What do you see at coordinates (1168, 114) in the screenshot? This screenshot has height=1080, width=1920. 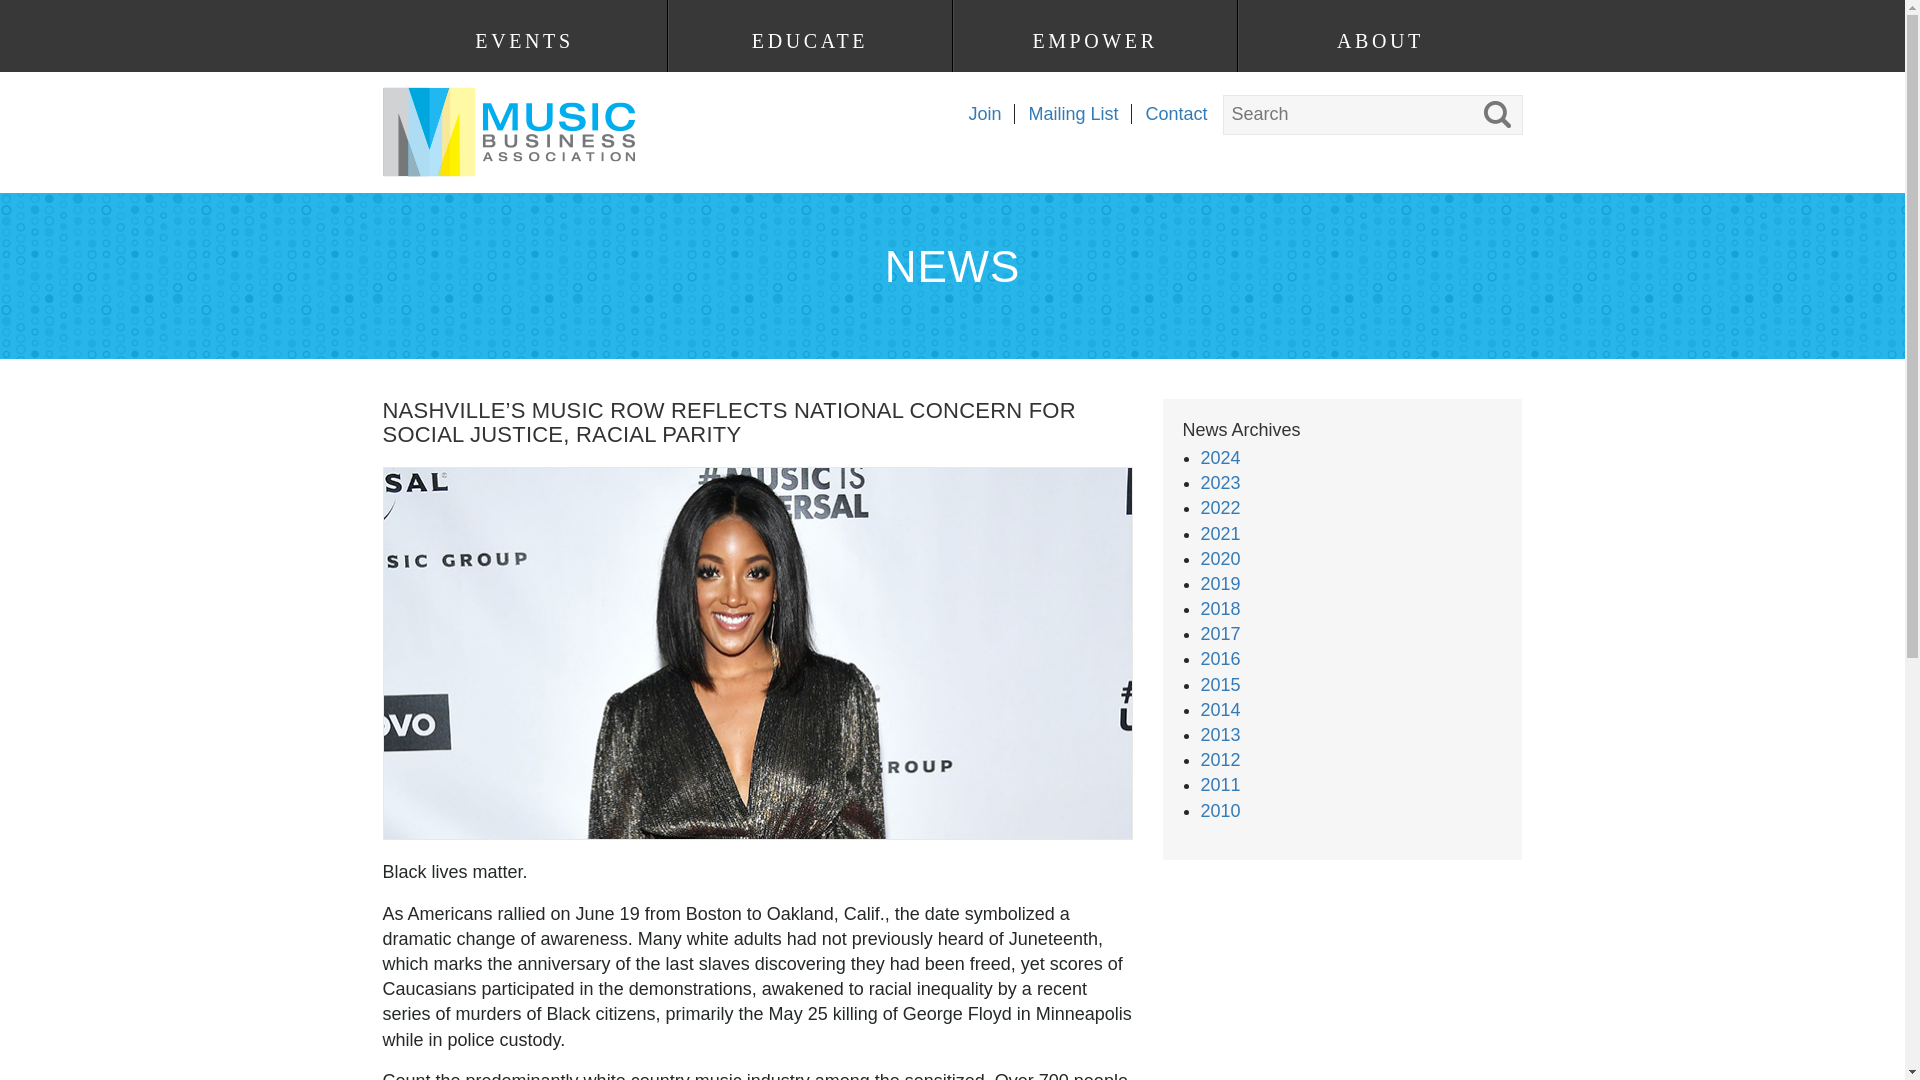 I see `Contact` at bounding box center [1168, 114].